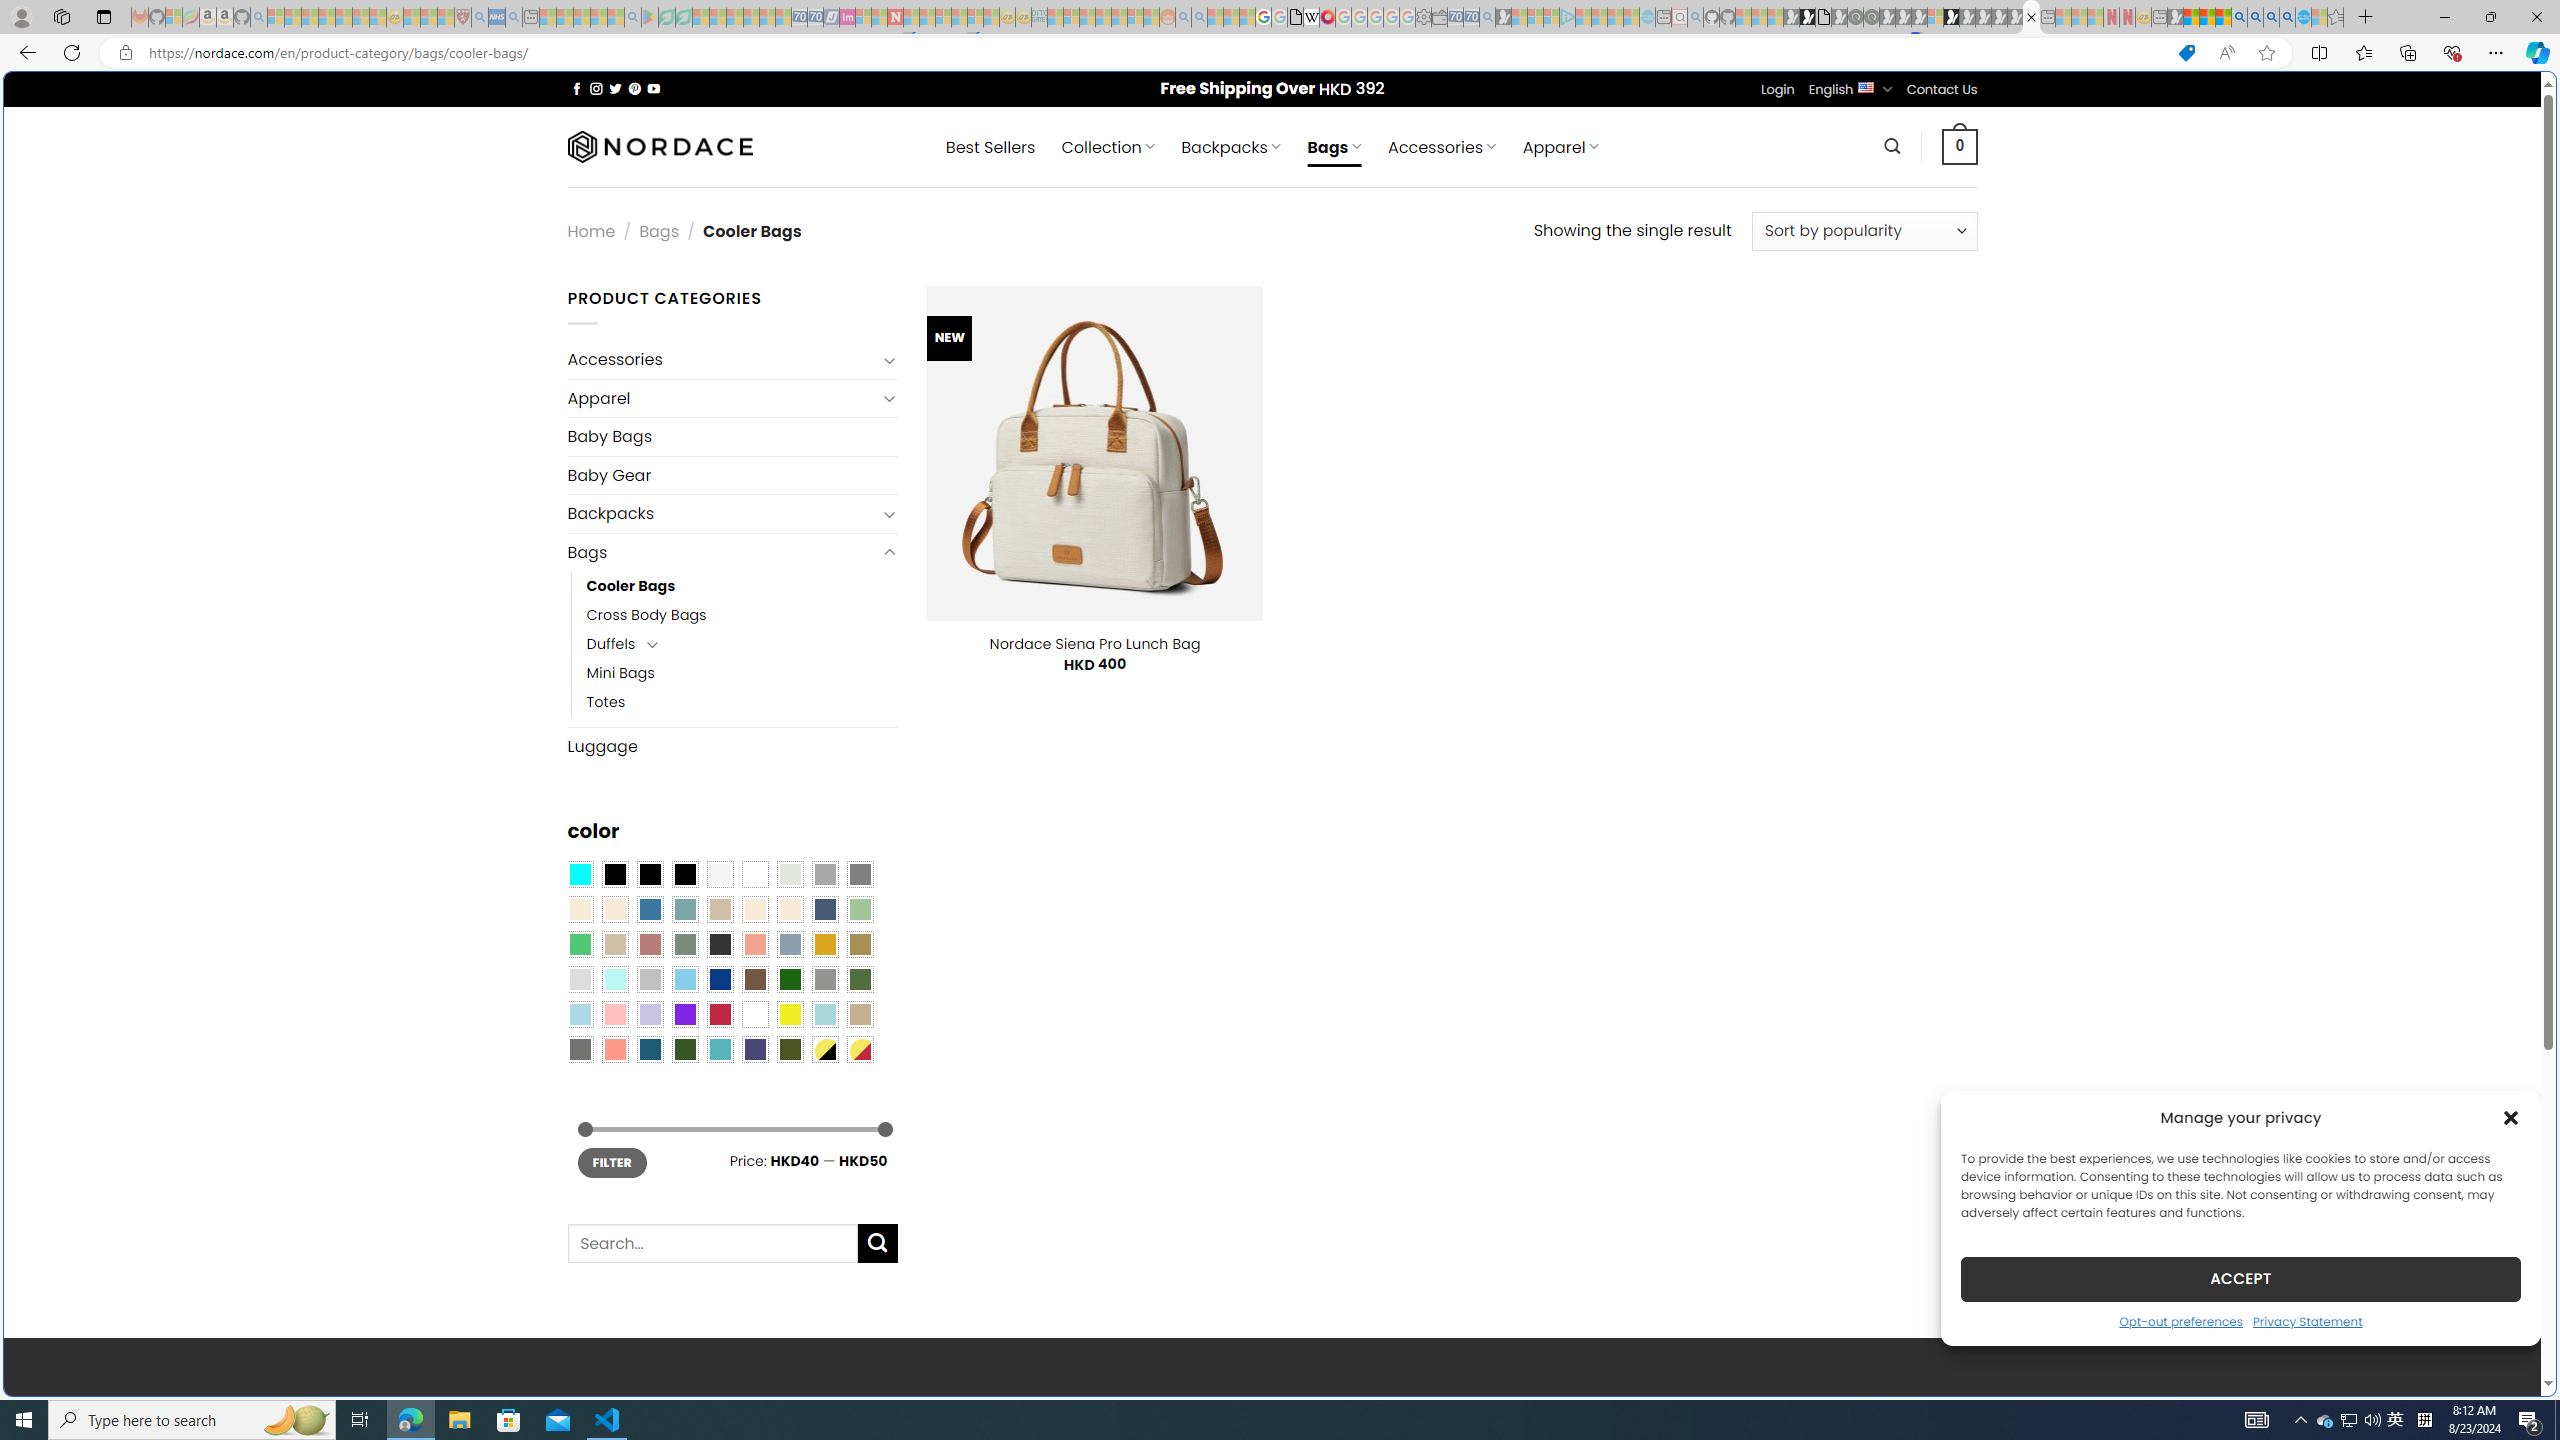 The height and width of the screenshot is (1440, 2560). What do you see at coordinates (860, 910) in the screenshot?
I see `Light Green` at bounding box center [860, 910].